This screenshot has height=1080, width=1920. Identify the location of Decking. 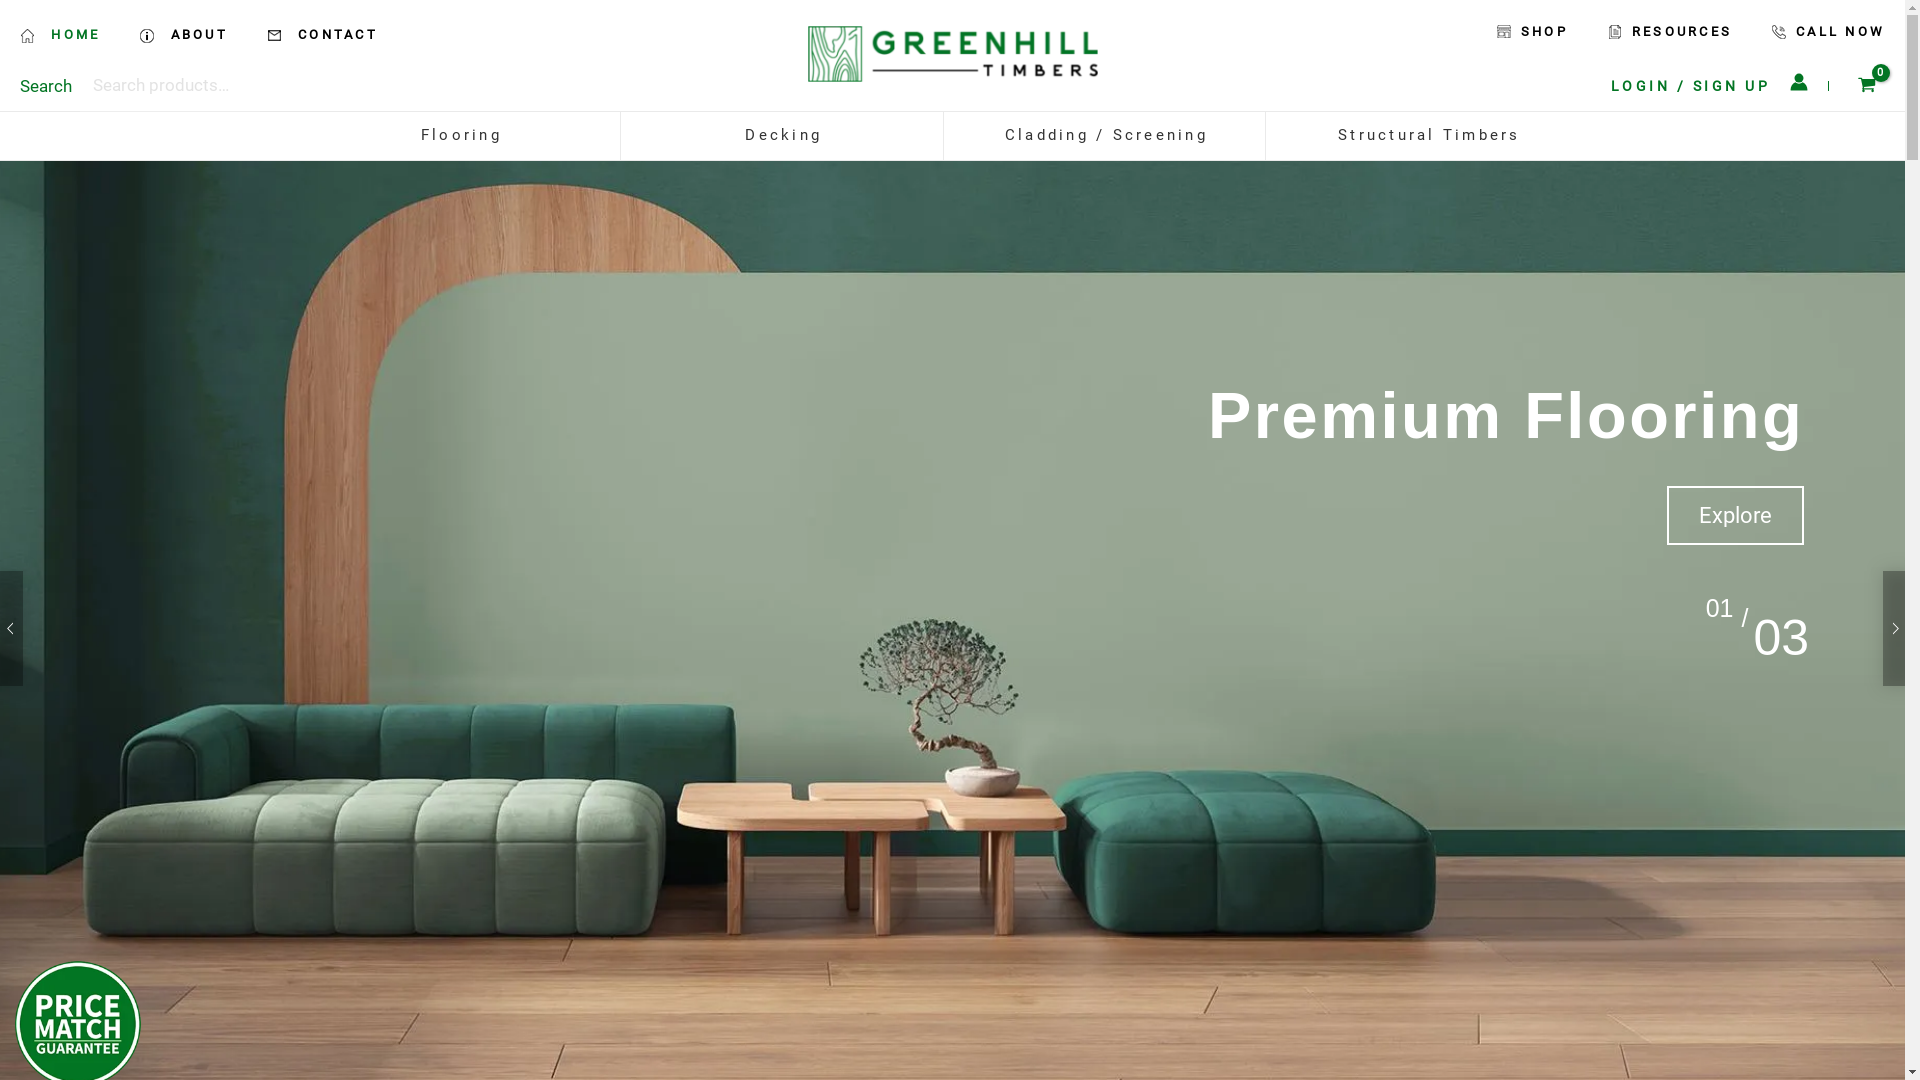
(784, 136).